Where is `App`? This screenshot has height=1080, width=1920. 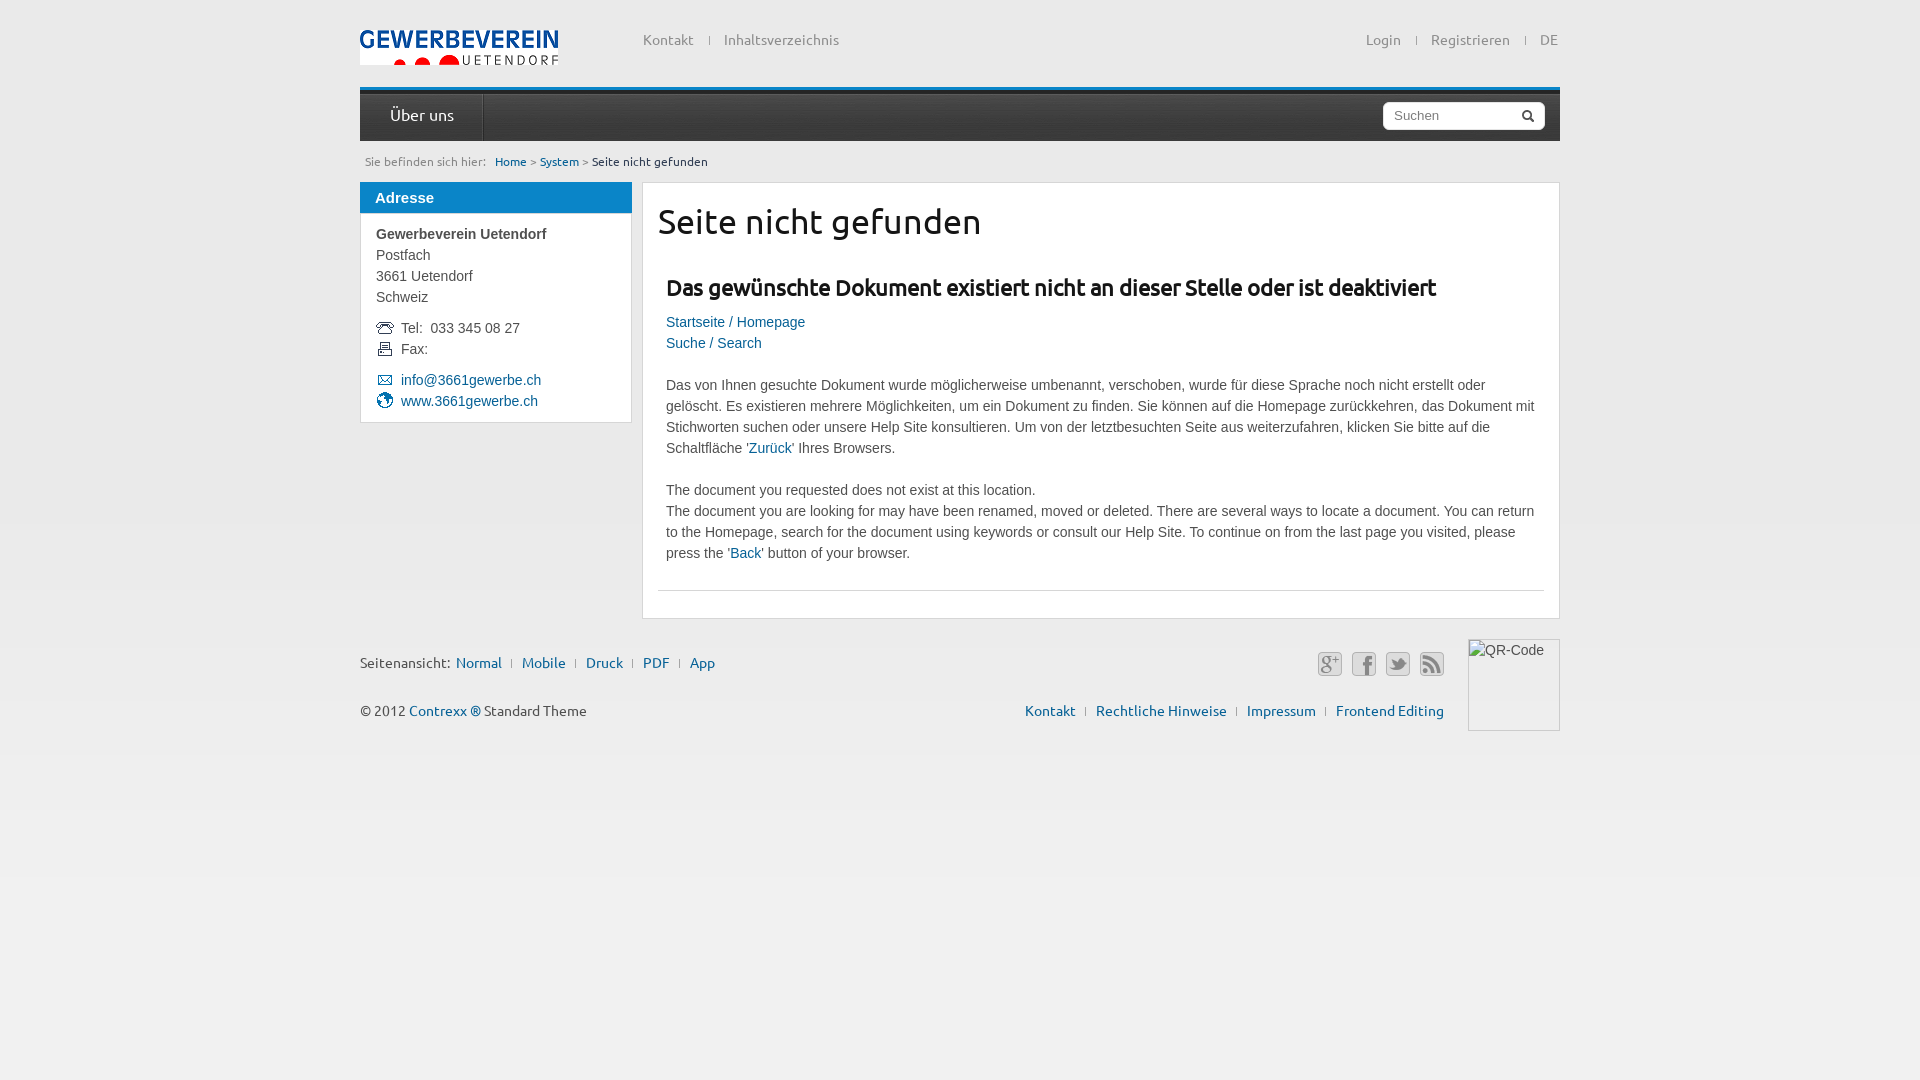 App is located at coordinates (702, 662).